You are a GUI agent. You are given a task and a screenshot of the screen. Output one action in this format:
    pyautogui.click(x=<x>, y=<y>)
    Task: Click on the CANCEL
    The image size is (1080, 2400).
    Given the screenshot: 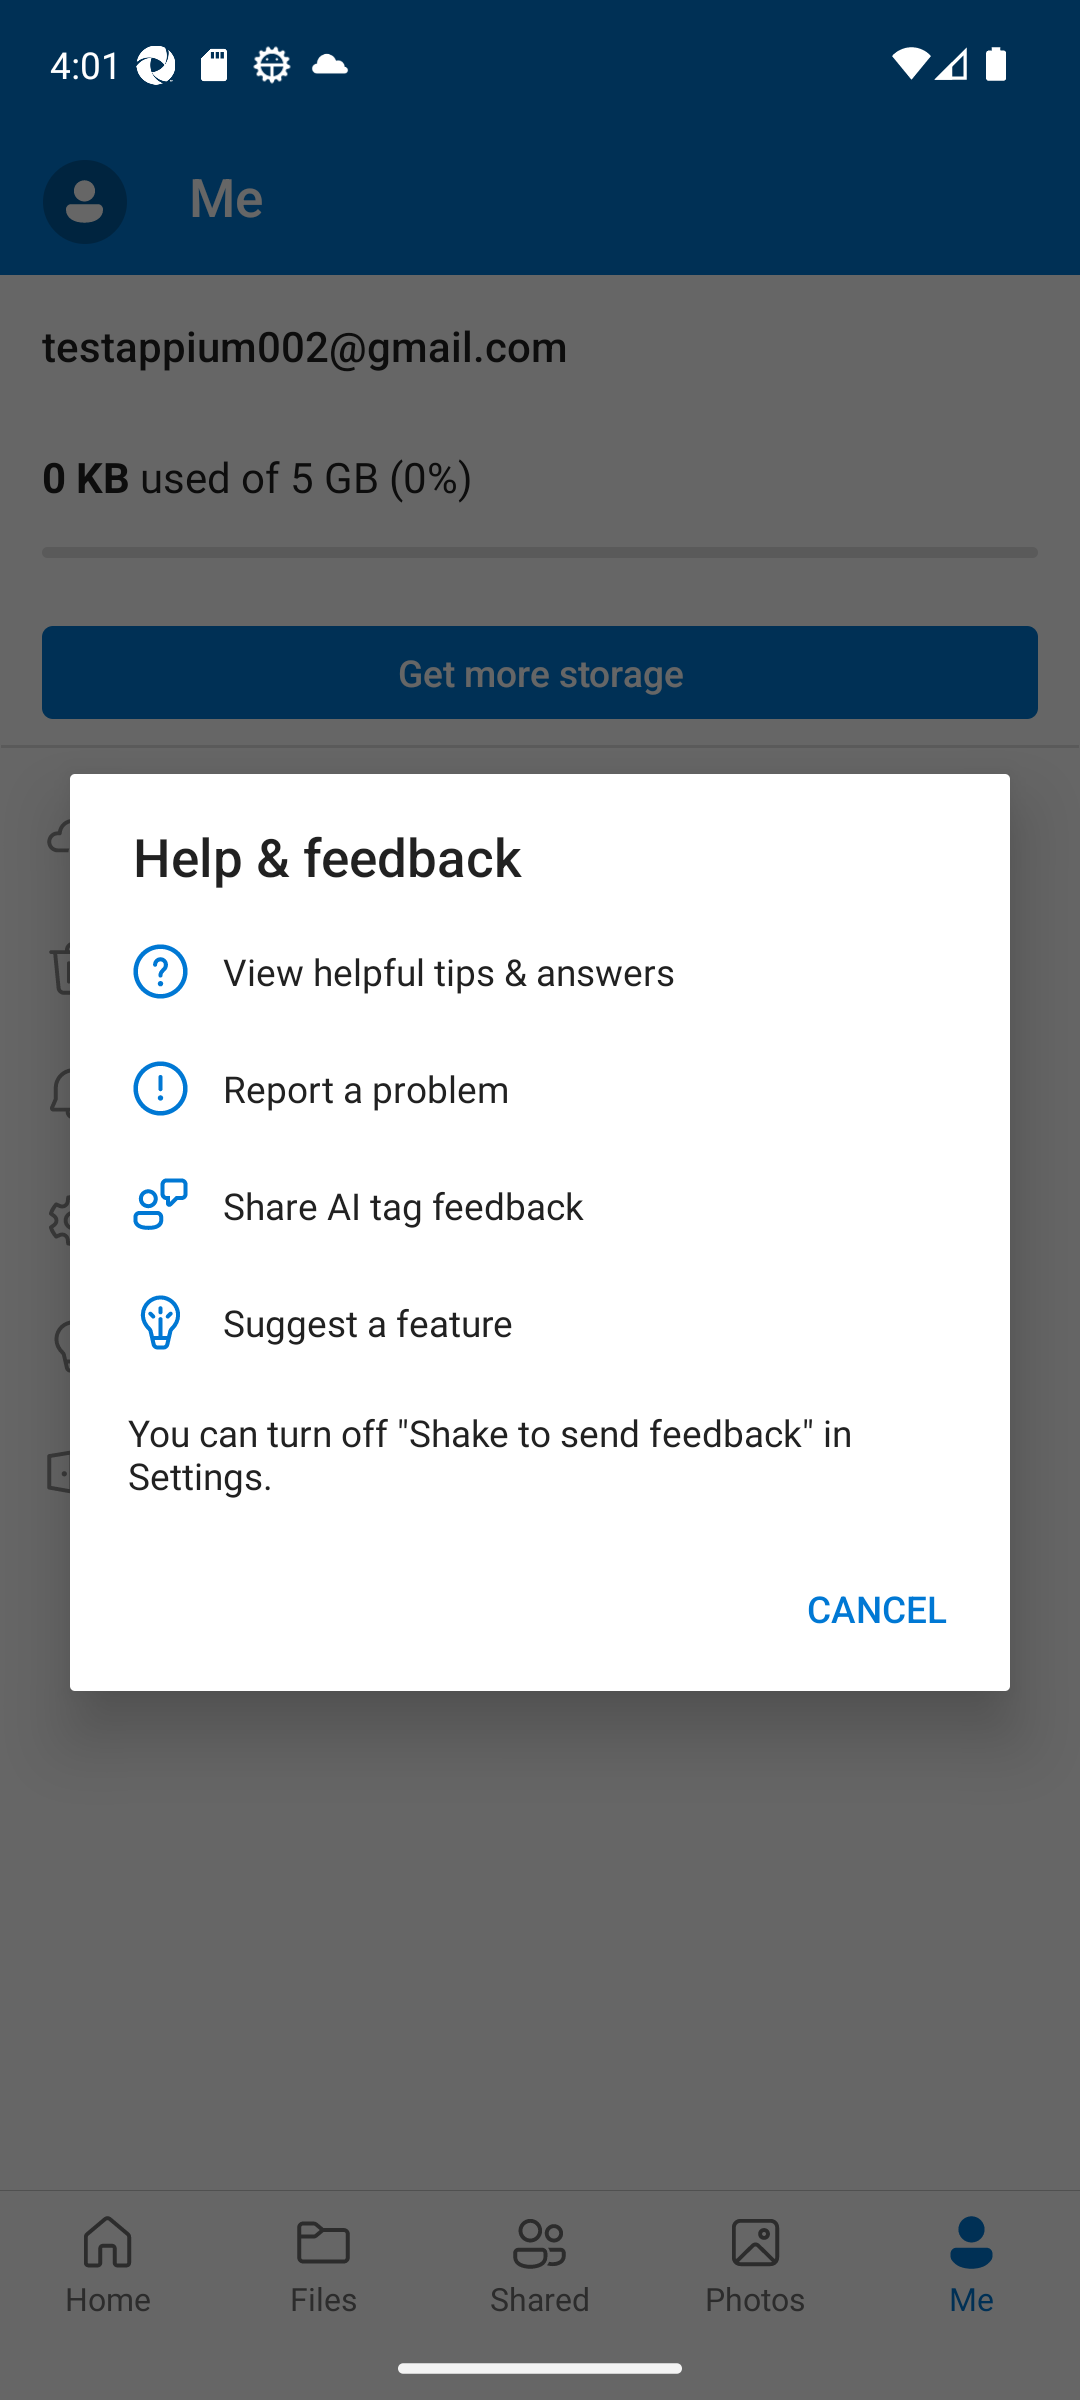 What is the action you would take?
    pyautogui.click(x=877, y=1609)
    